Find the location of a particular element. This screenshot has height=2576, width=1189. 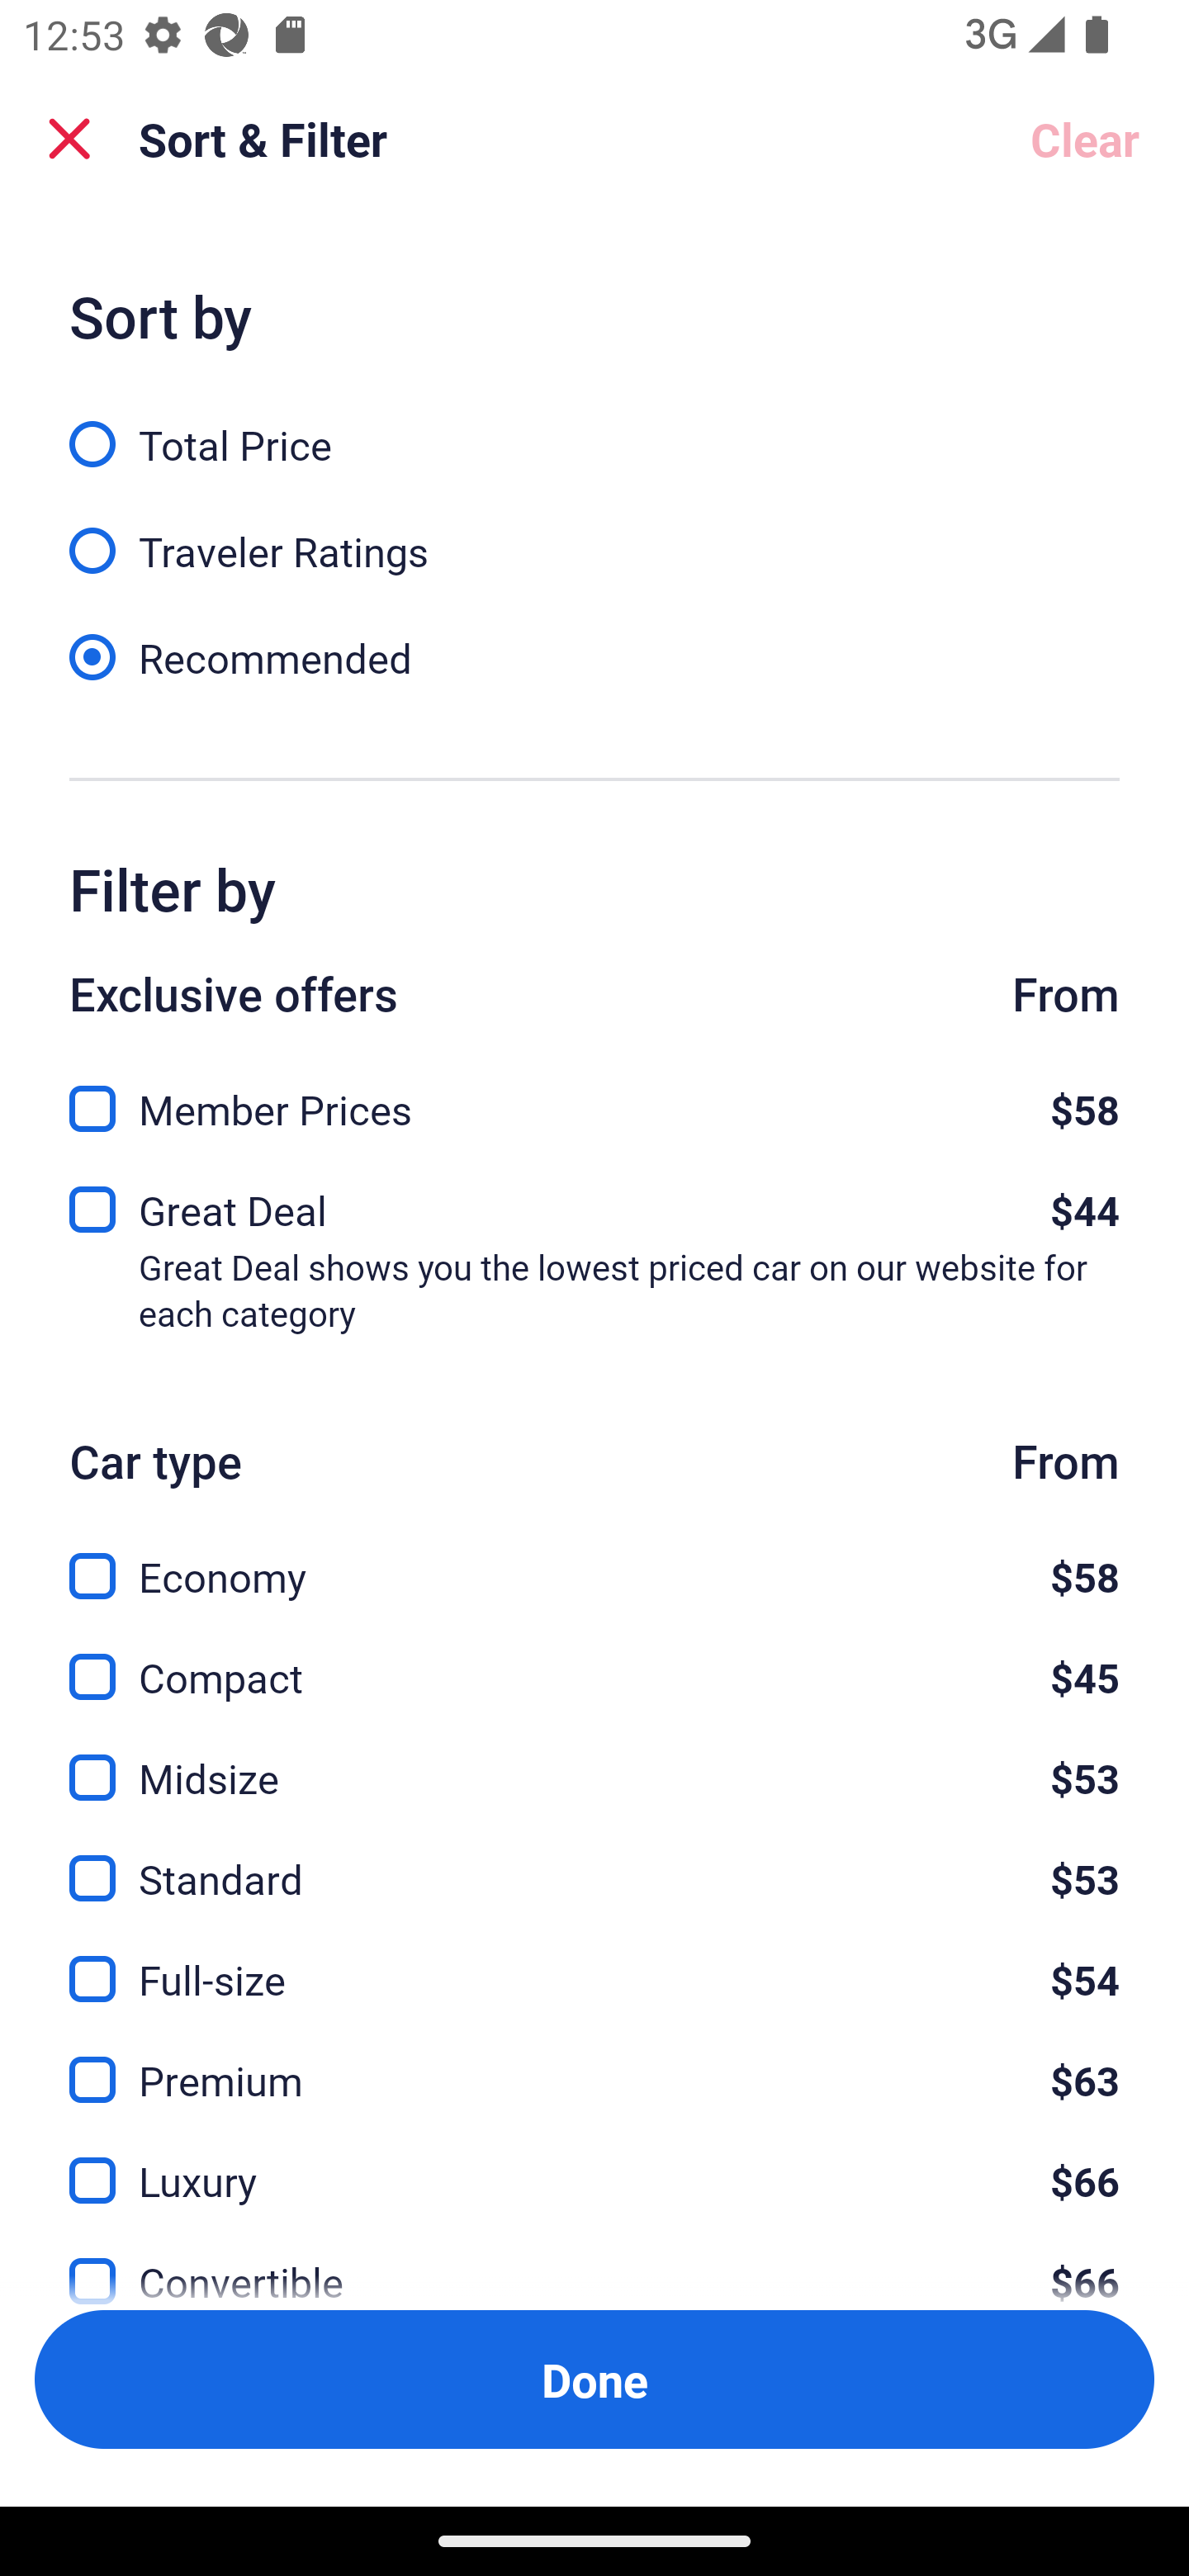

Member Prices, $58 Member Prices $58 is located at coordinates (594, 1100).